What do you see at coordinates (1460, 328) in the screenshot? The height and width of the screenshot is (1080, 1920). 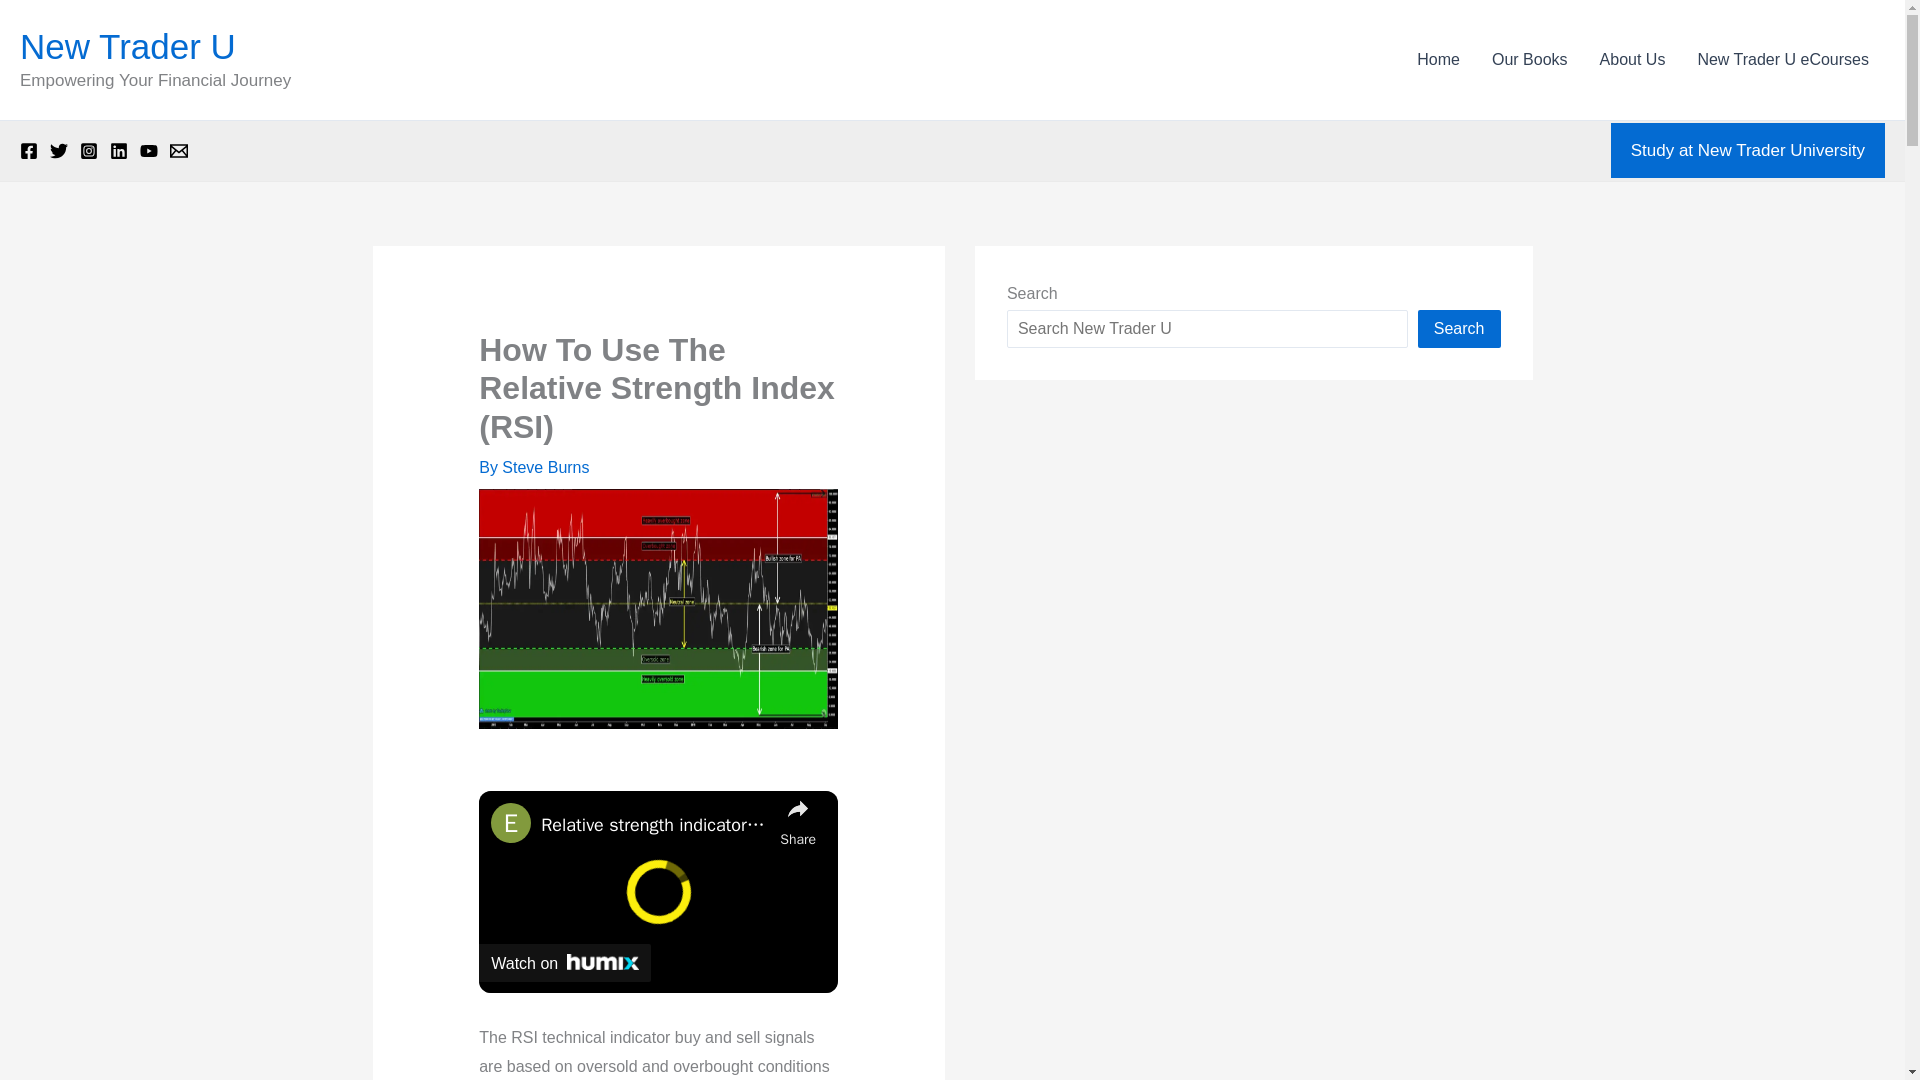 I see `Search` at bounding box center [1460, 328].